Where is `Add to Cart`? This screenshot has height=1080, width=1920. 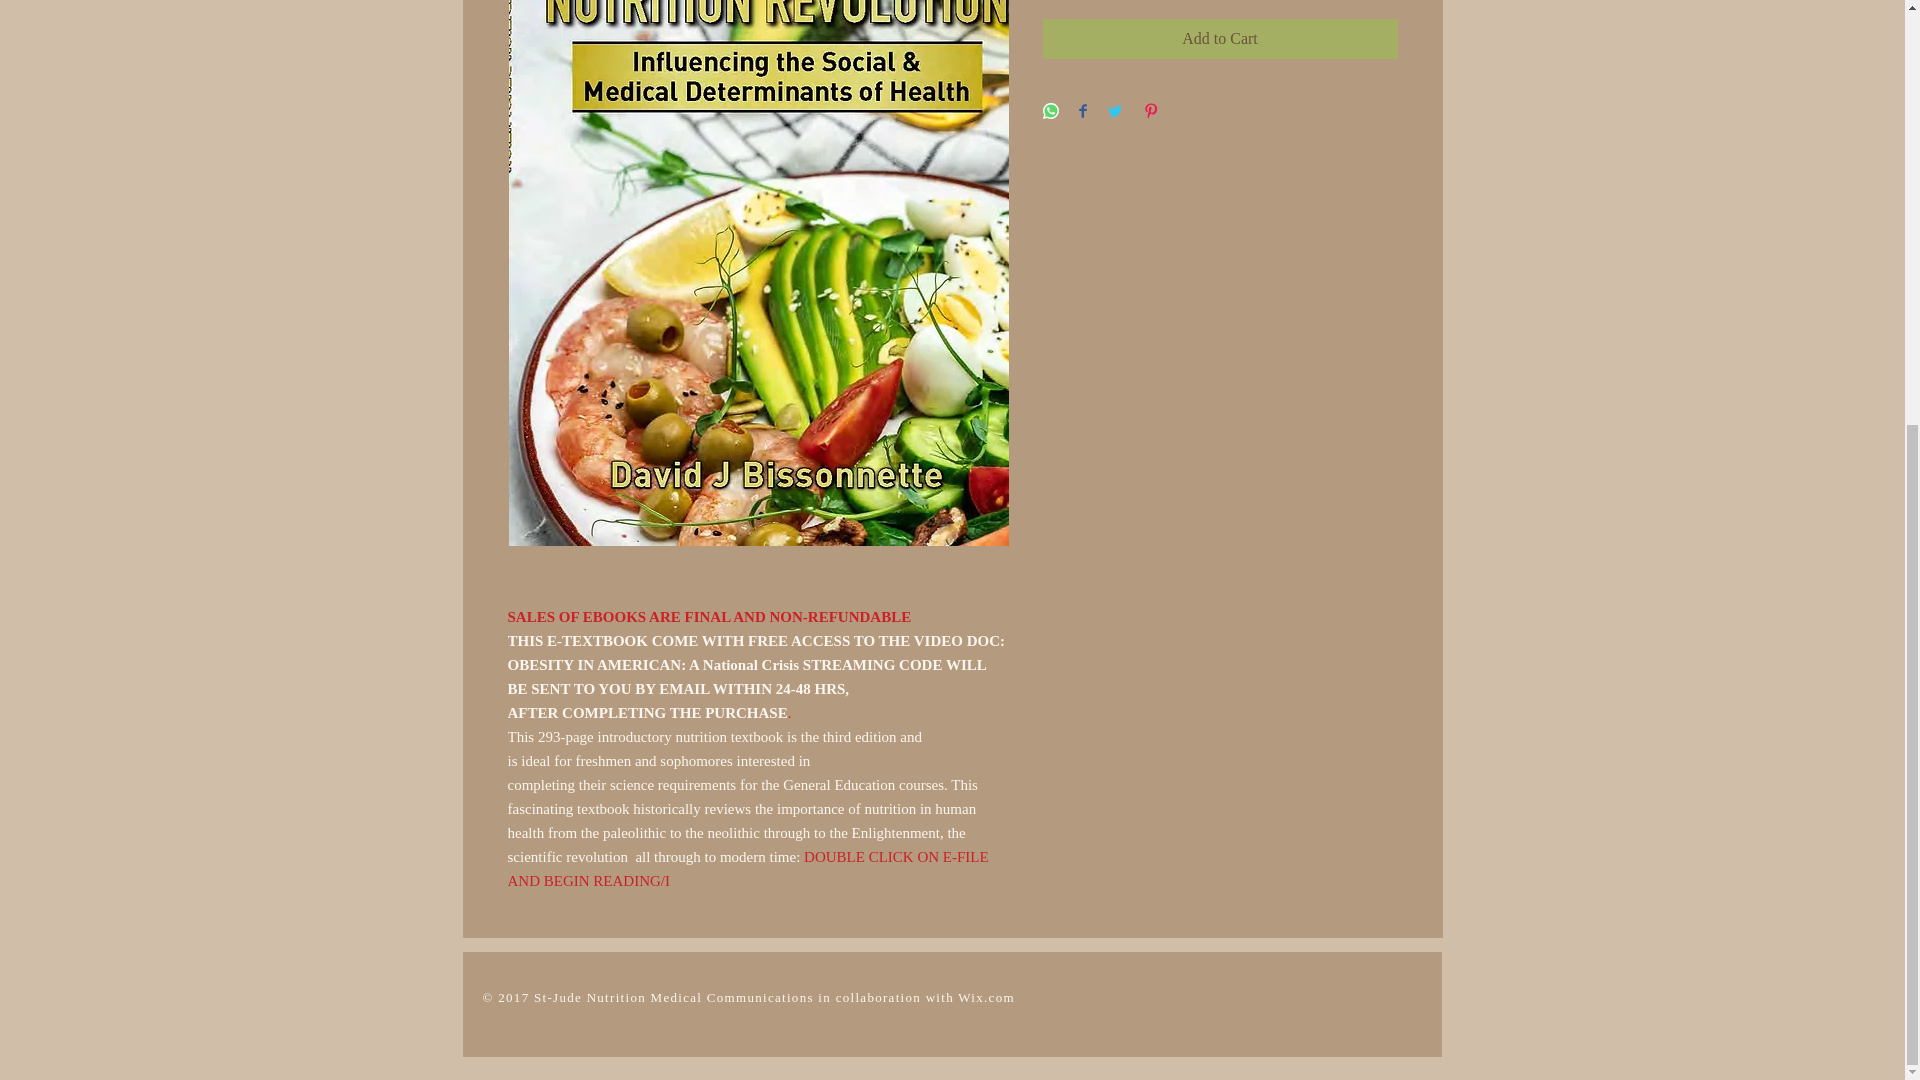 Add to Cart is located at coordinates (1220, 39).